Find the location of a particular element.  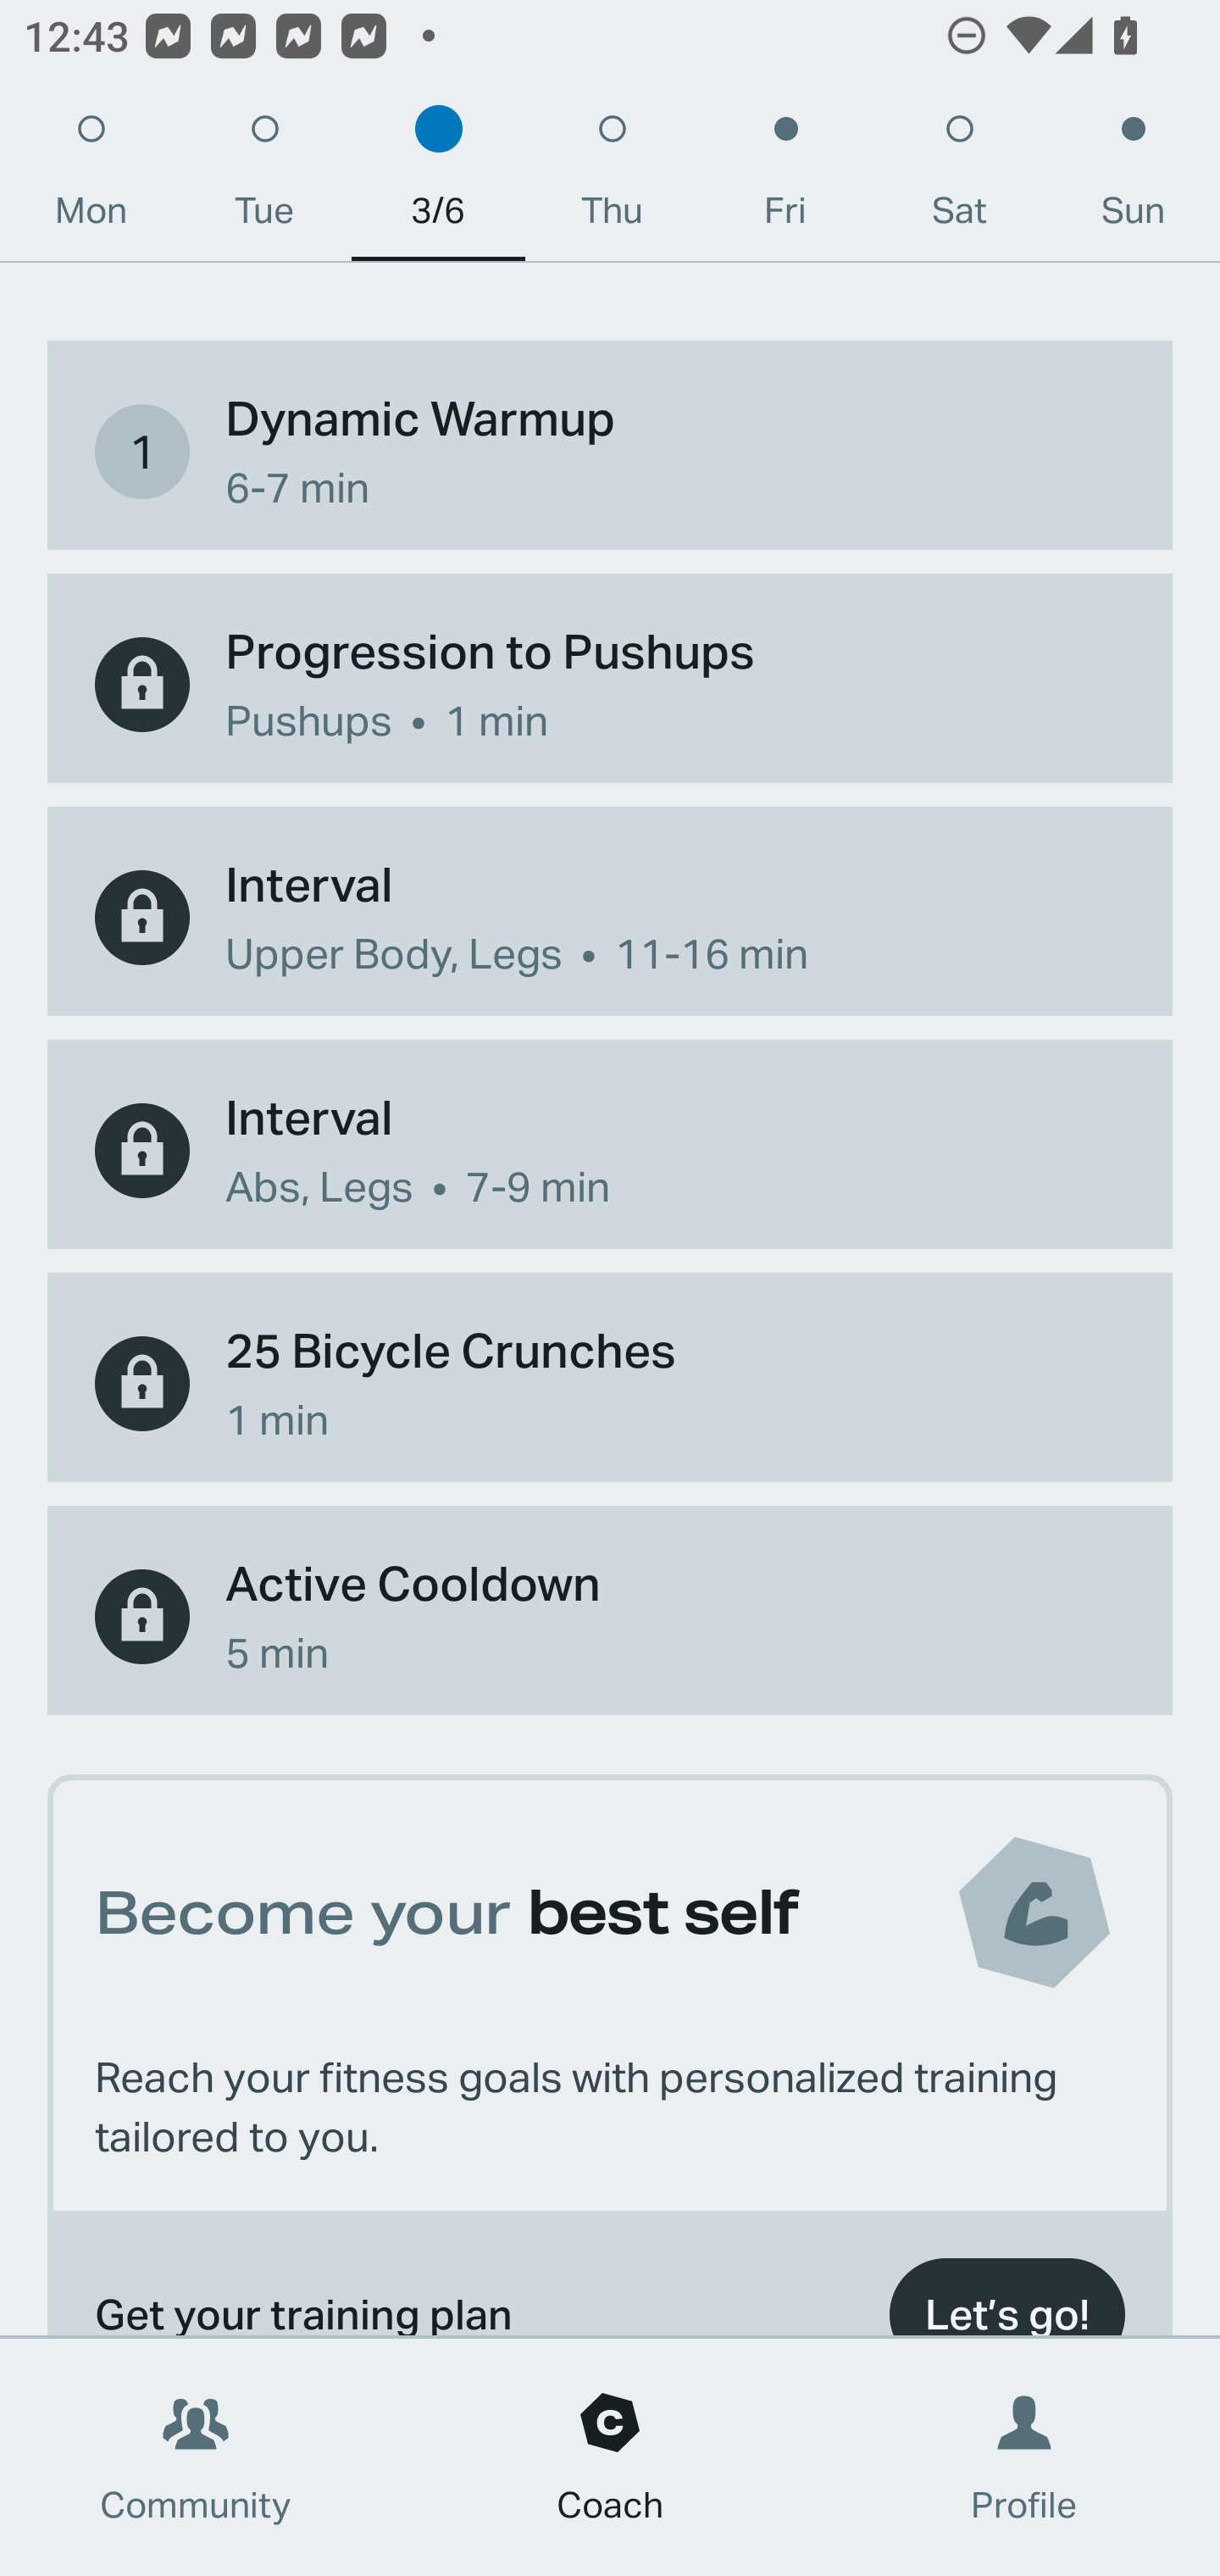

Let’s go! is located at coordinates (1006, 2290).